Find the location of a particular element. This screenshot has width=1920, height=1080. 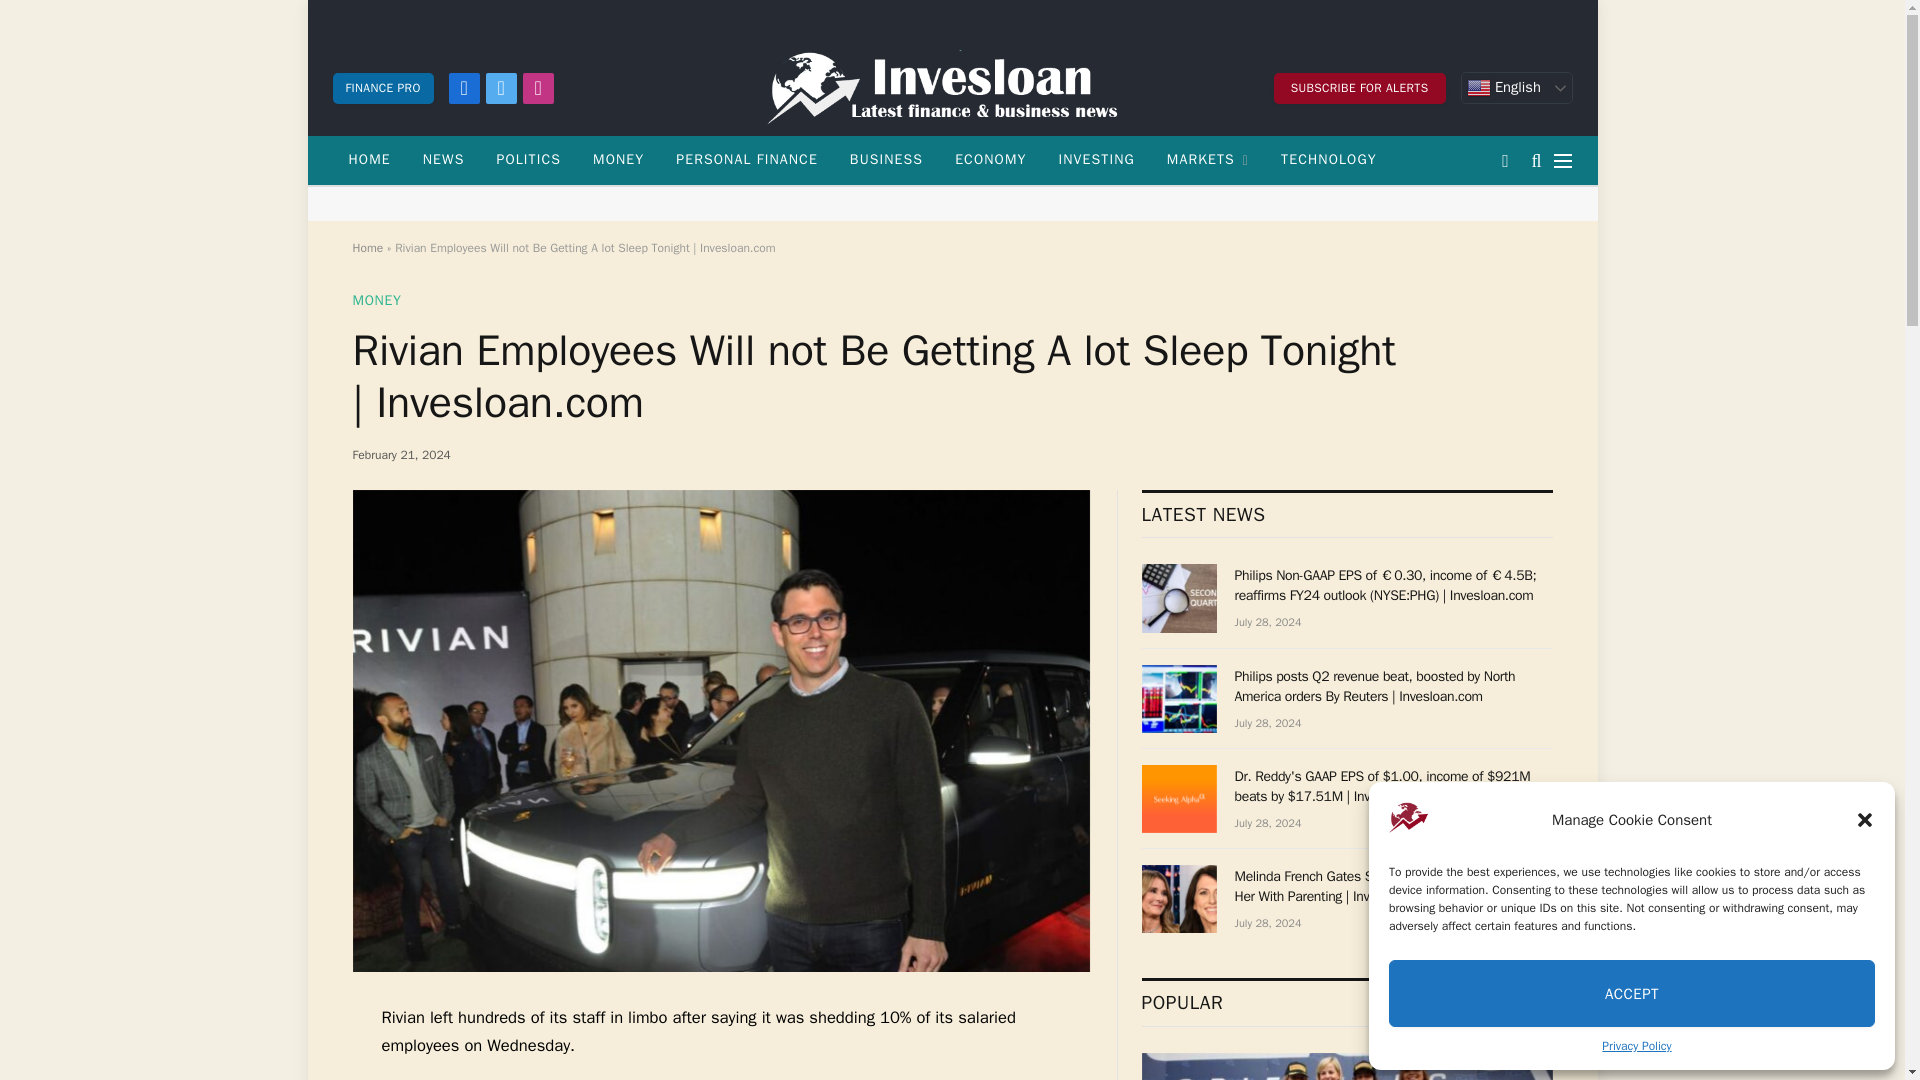

SUBSCRIBE FOR ALERTS is located at coordinates (1360, 87).